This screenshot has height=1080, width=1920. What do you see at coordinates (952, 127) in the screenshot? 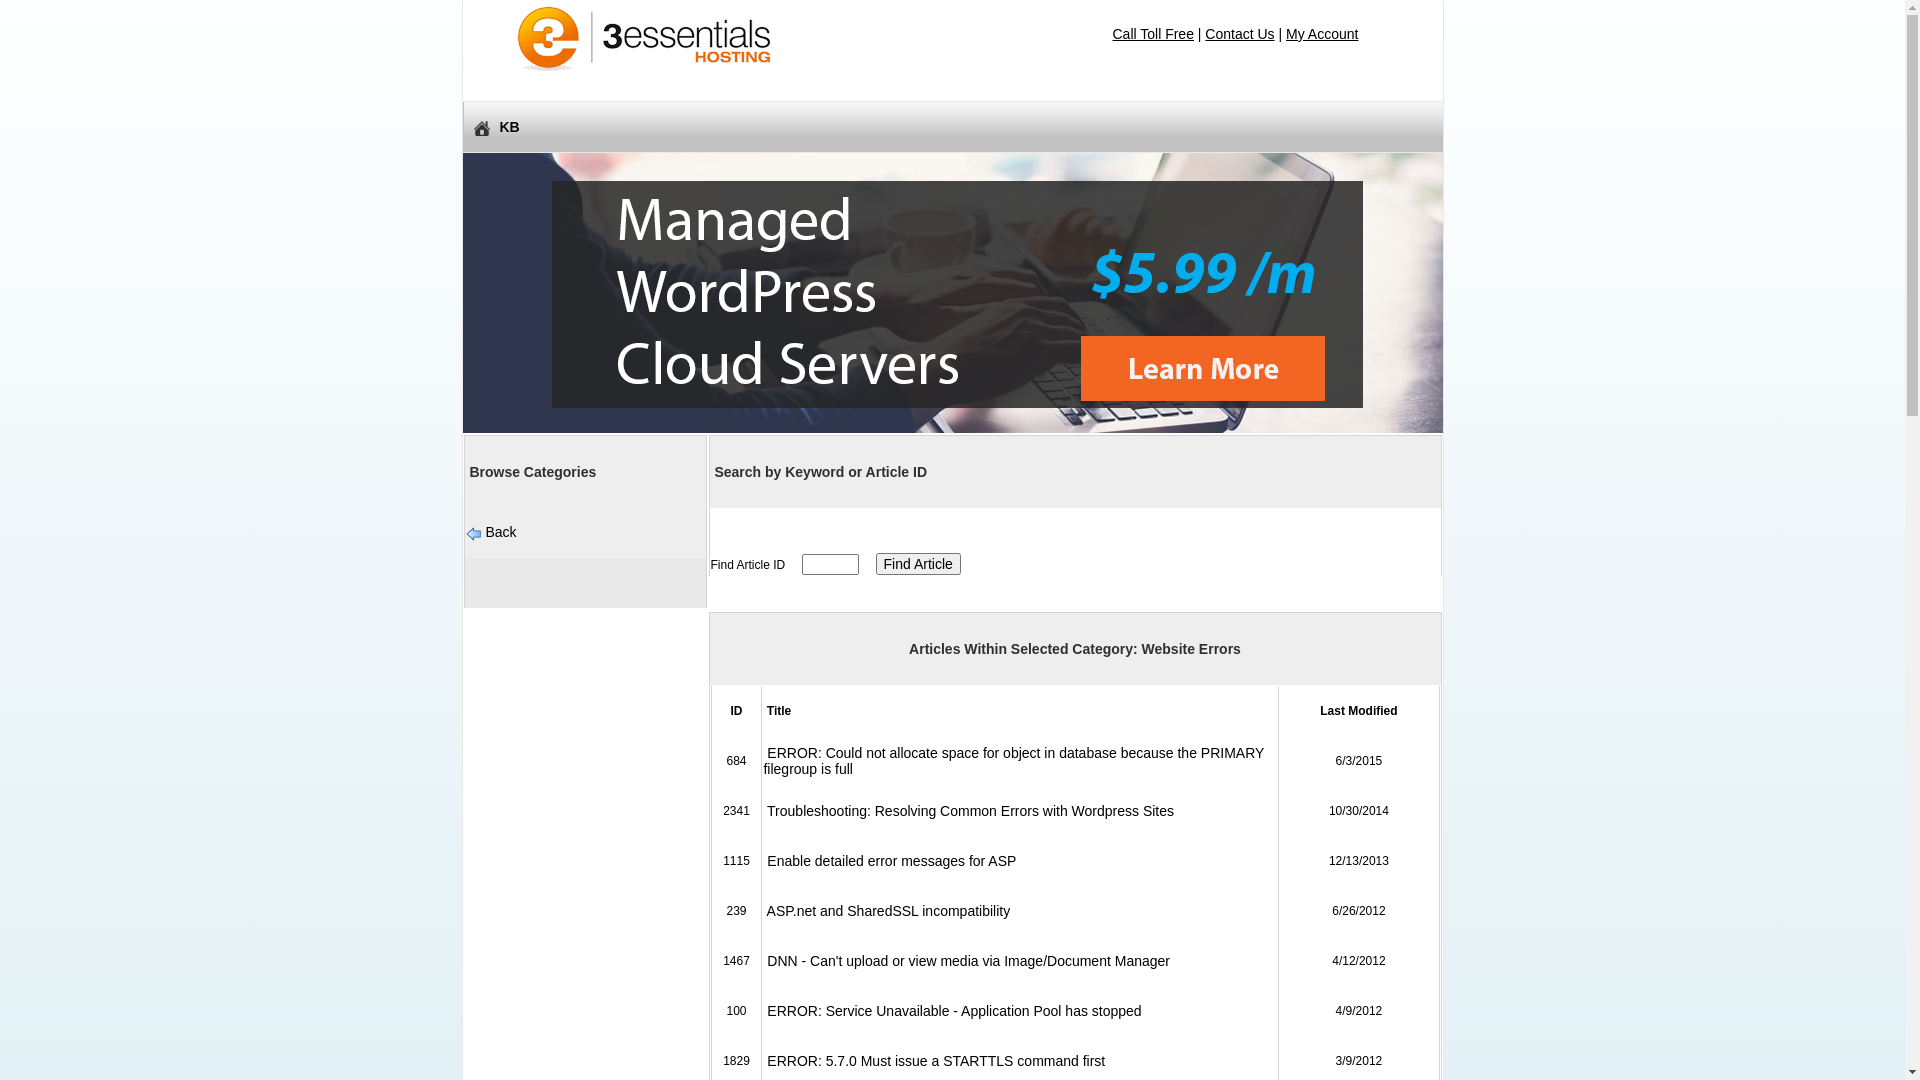
I see `KB` at bounding box center [952, 127].